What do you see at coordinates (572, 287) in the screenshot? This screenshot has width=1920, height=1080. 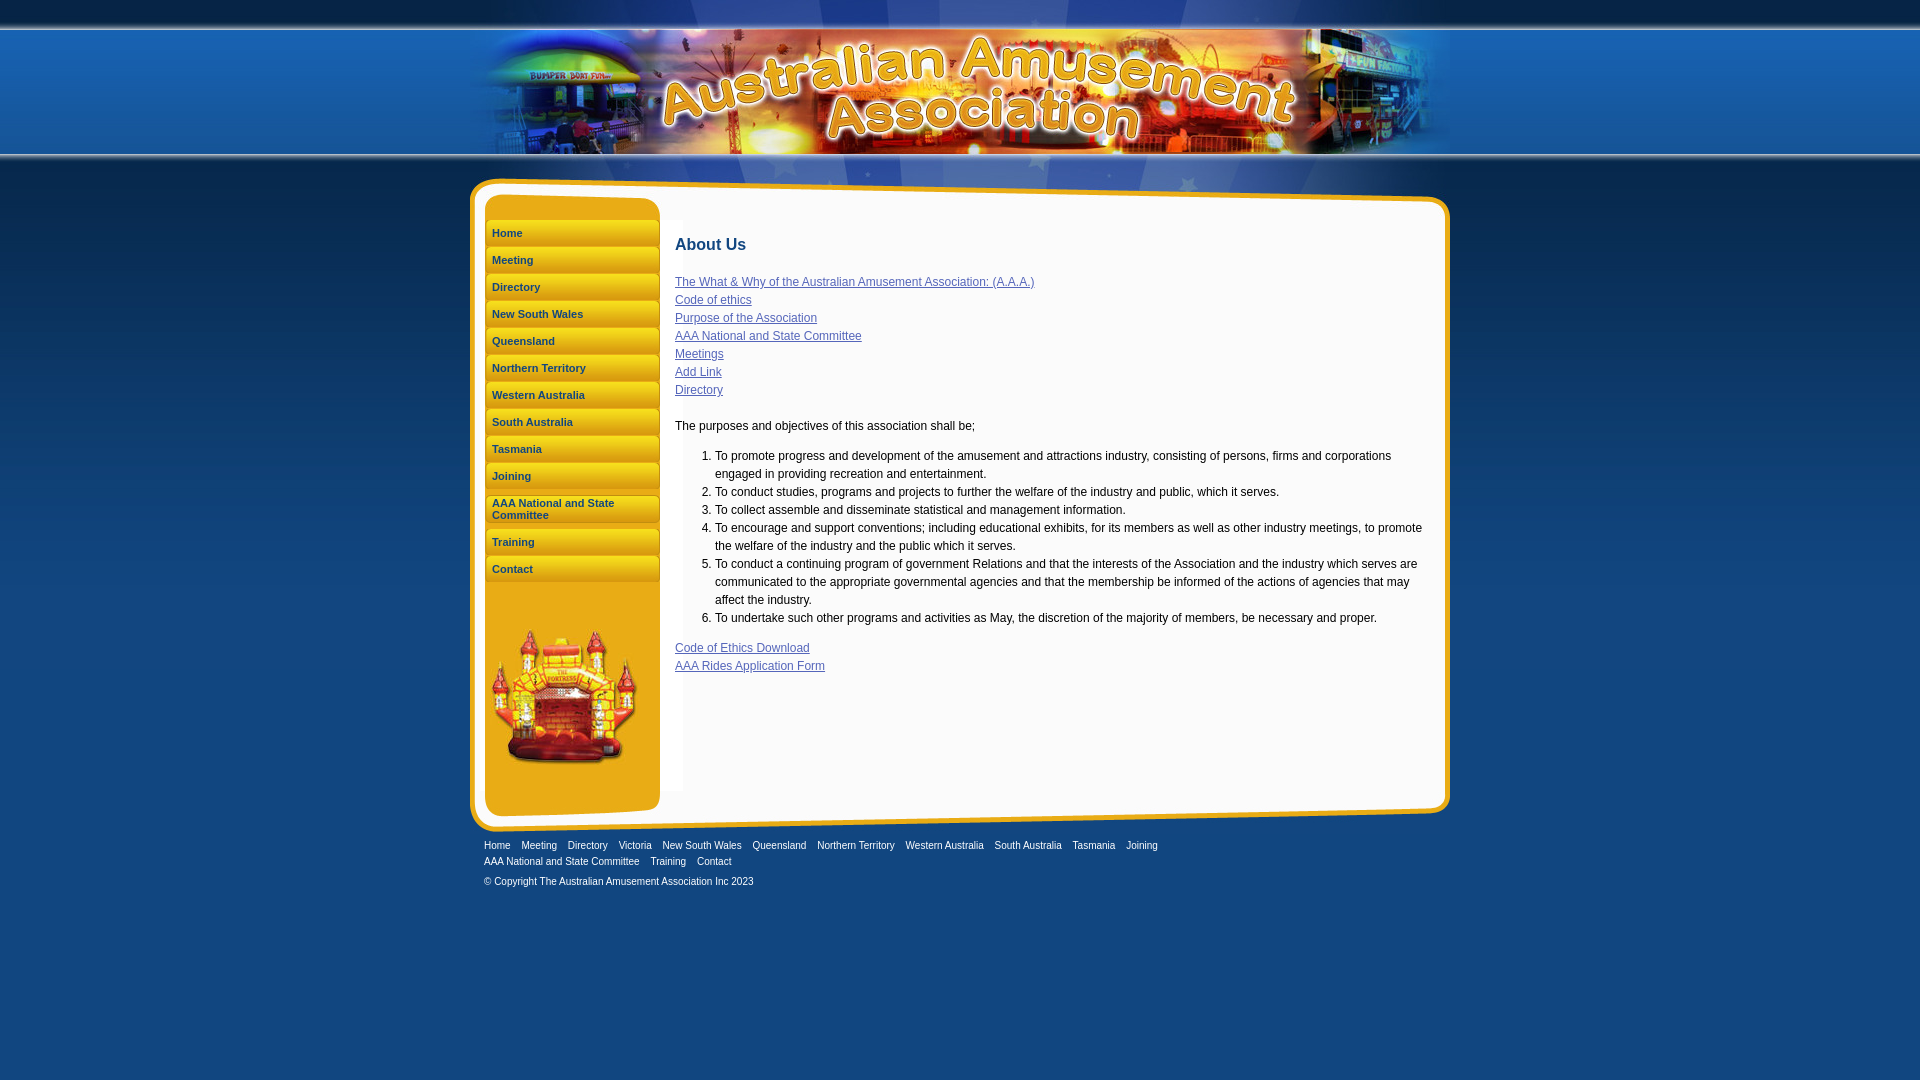 I see `Directory` at bounding box center [572, 287].